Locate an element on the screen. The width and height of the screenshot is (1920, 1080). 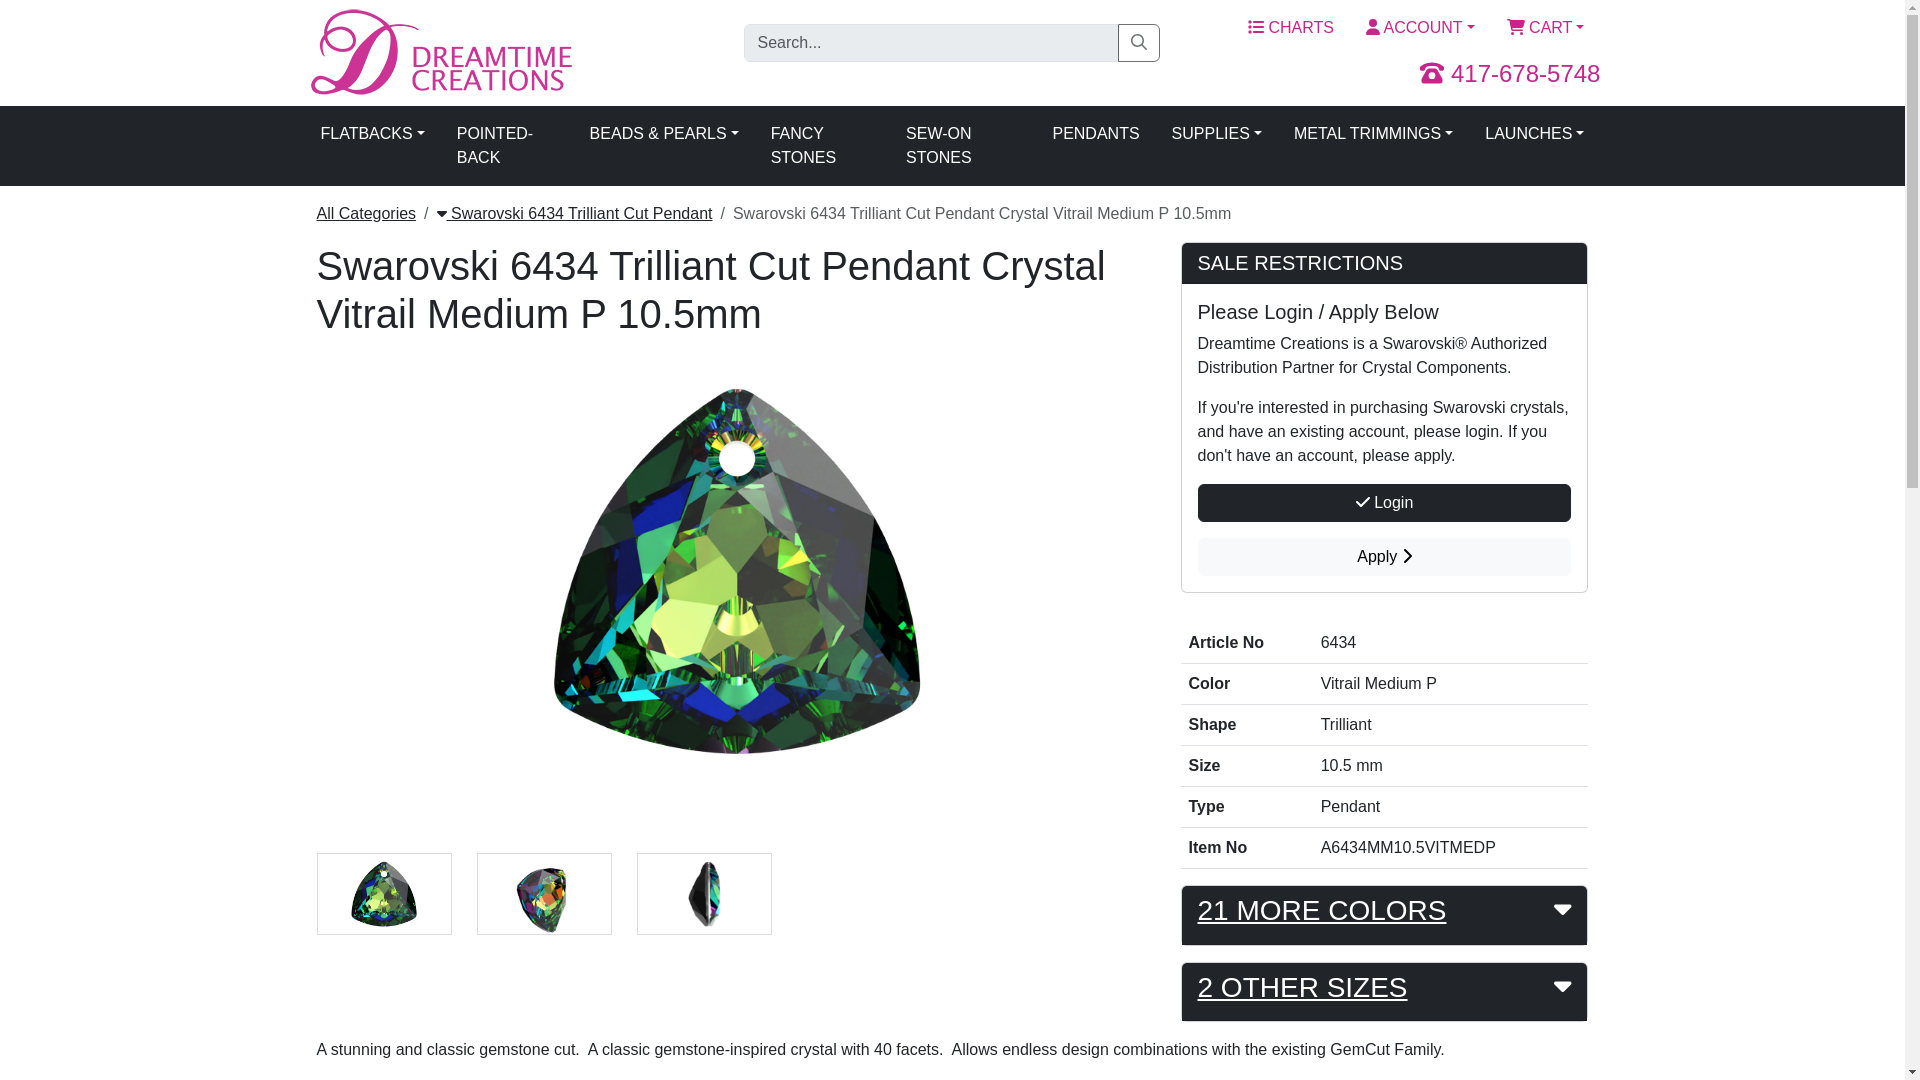
SUPPLIES is located at coordinates (1216, 134).